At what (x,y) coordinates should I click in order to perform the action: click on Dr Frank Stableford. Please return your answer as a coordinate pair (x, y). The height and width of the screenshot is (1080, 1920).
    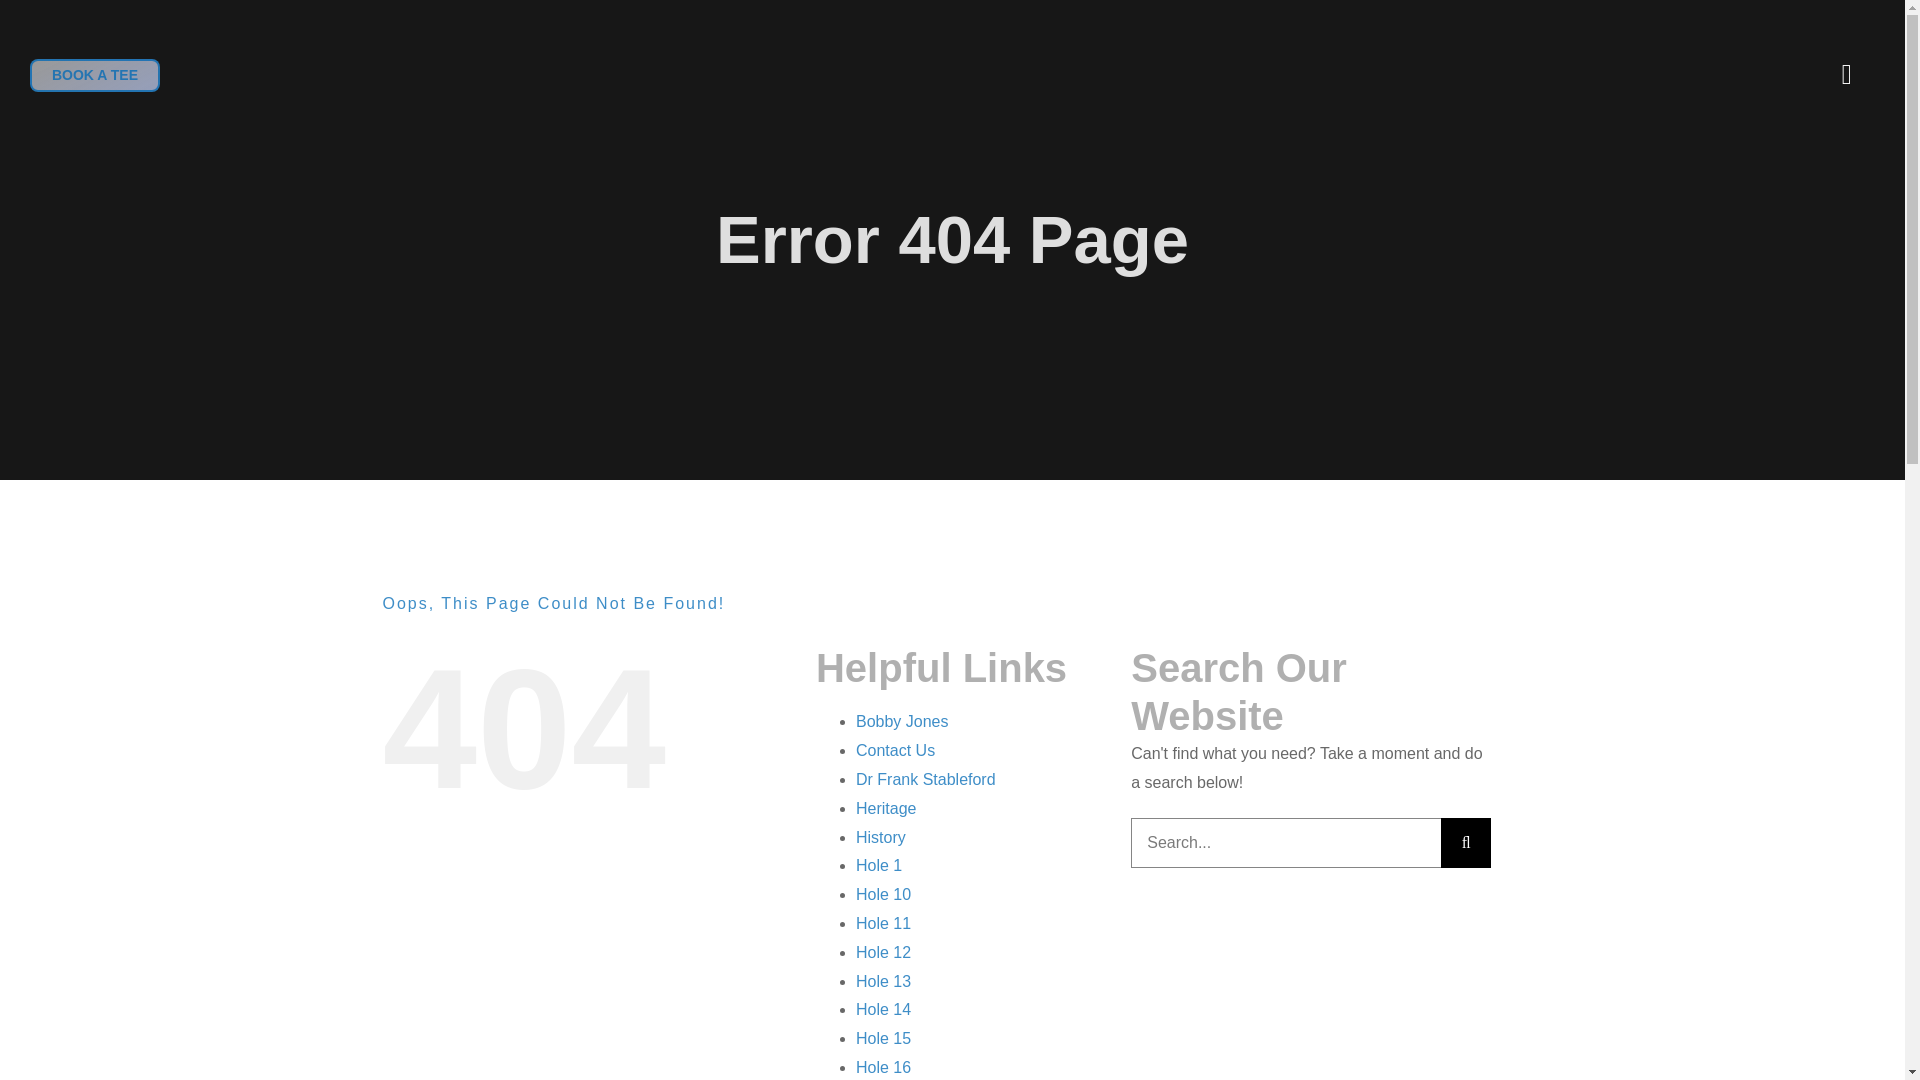
    Looking at the image, I should click on (926, 780).